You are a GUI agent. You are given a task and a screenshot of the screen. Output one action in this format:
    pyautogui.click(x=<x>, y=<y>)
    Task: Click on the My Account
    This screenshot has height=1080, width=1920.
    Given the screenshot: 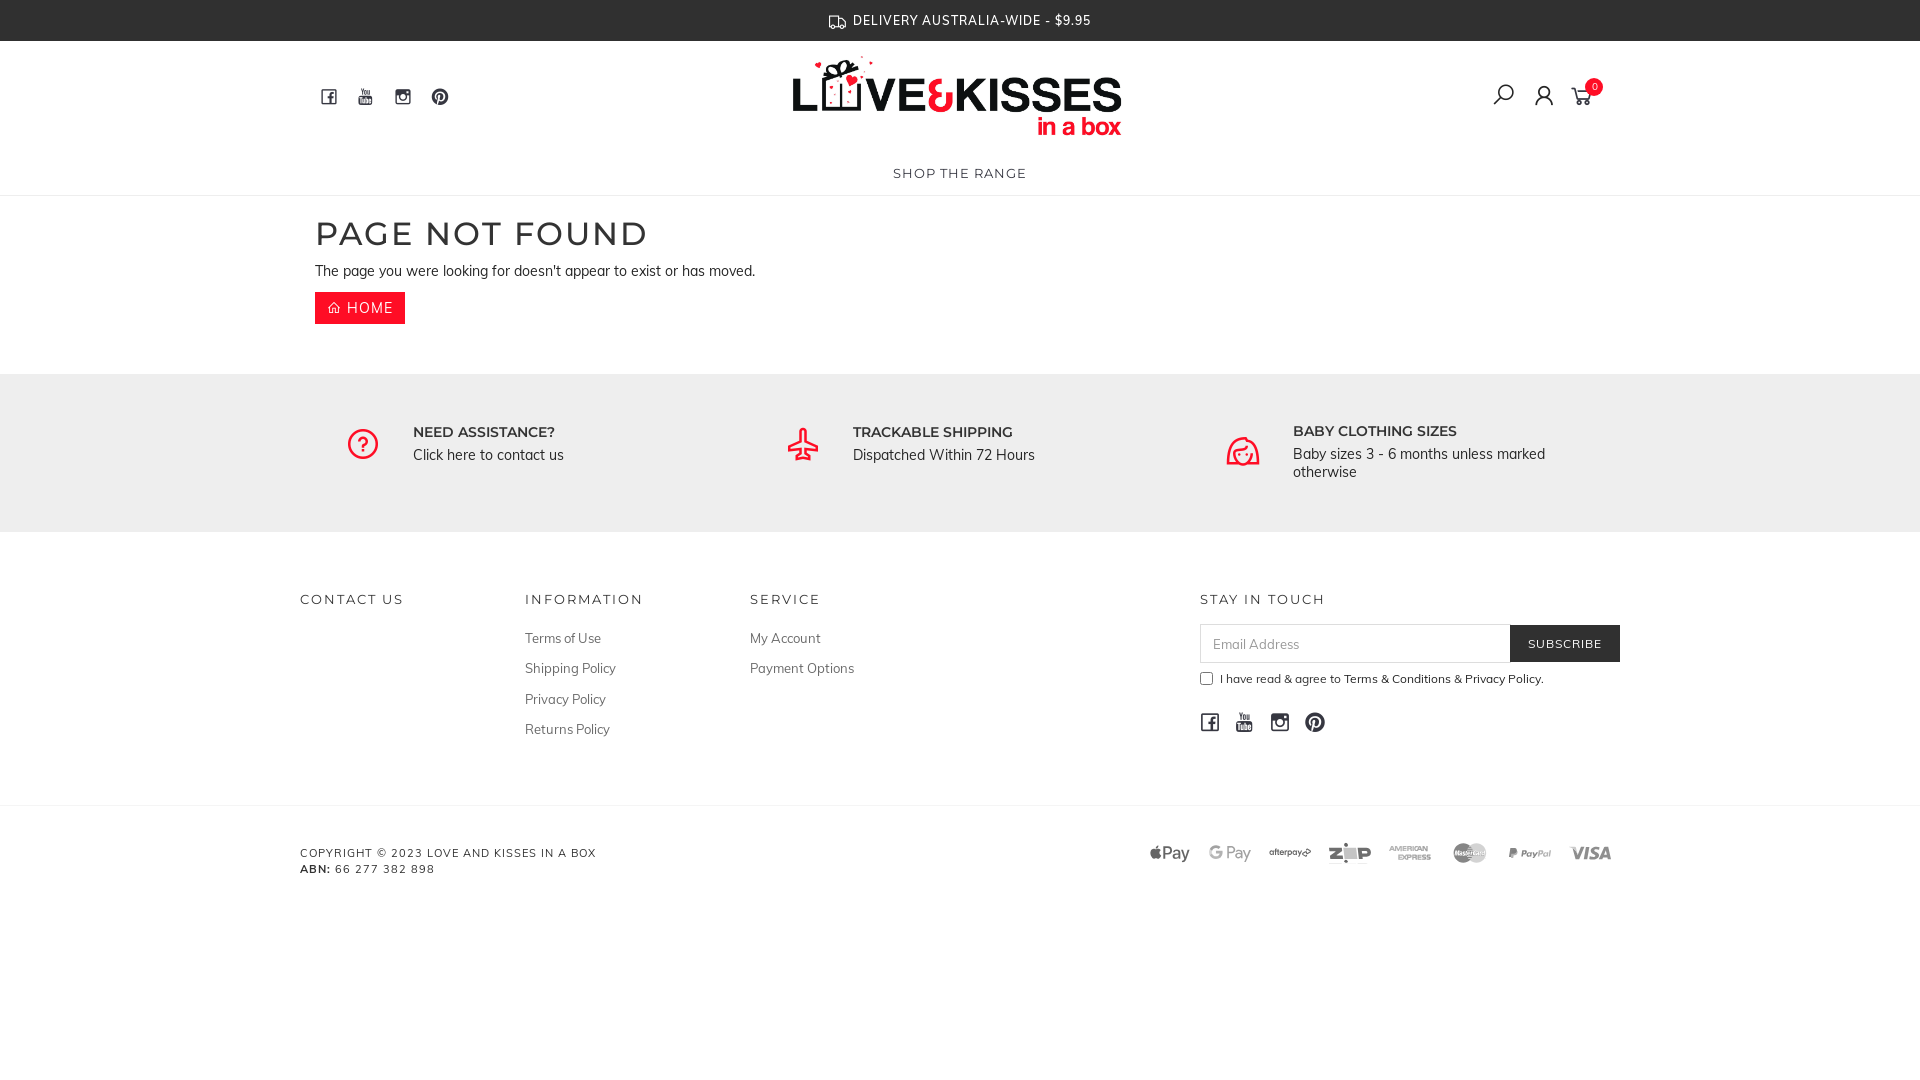 What is the action you would take?
    pyautogui.click(x=840, y=638)
    